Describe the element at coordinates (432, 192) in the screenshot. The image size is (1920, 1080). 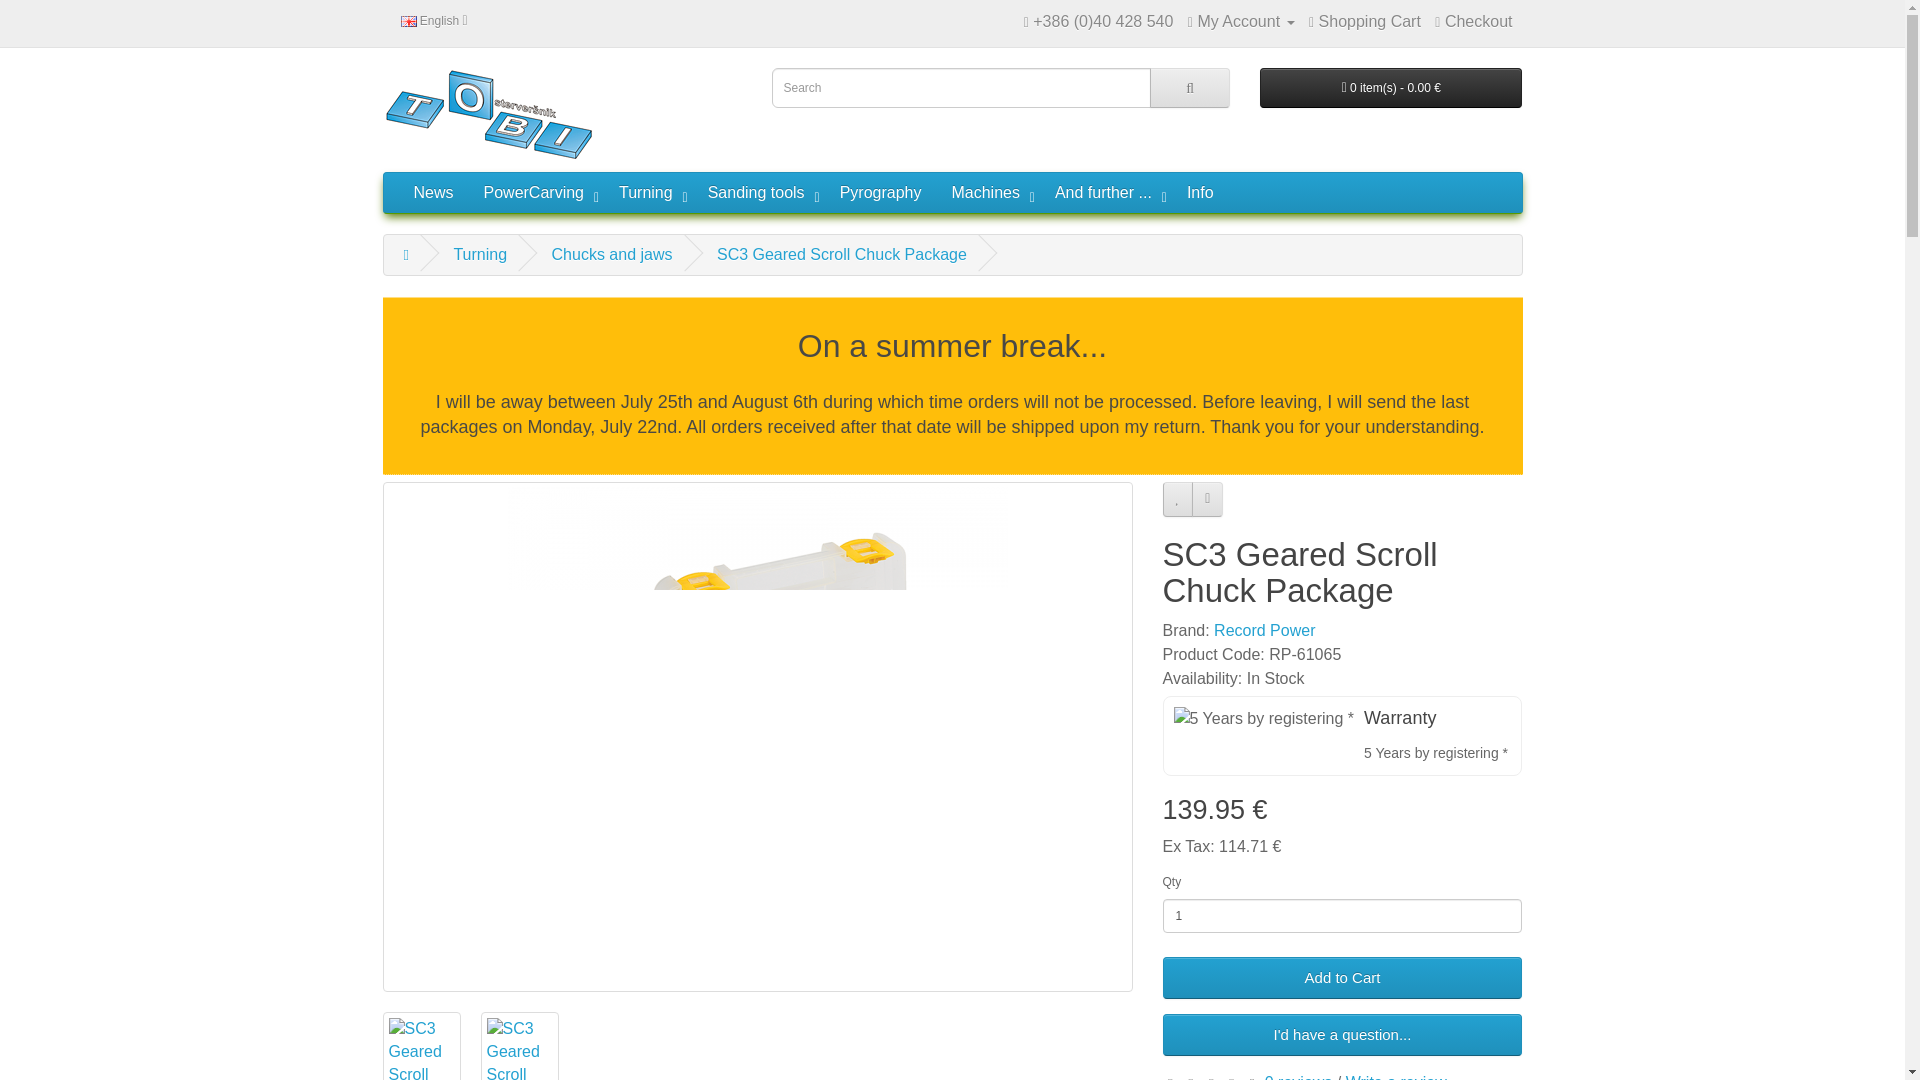
I see `News` at that location.